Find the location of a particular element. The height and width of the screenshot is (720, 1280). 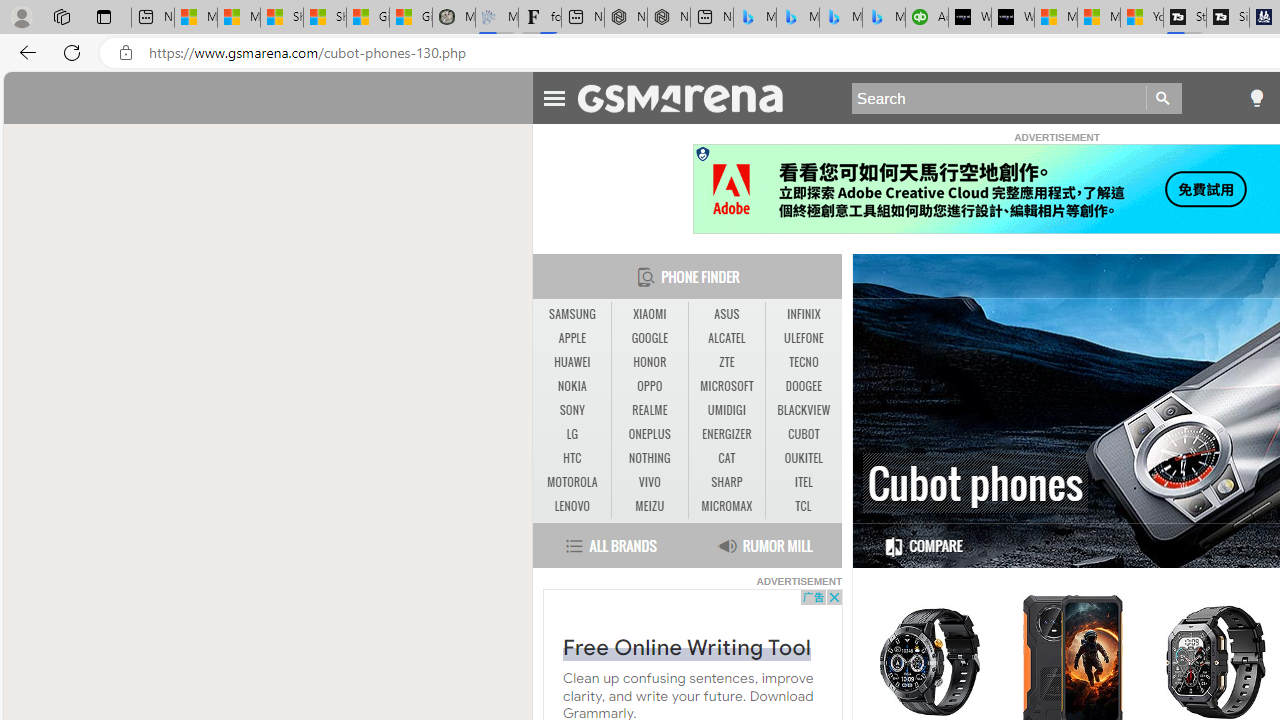

SAMSUNG is located at coordinates (572, 314).